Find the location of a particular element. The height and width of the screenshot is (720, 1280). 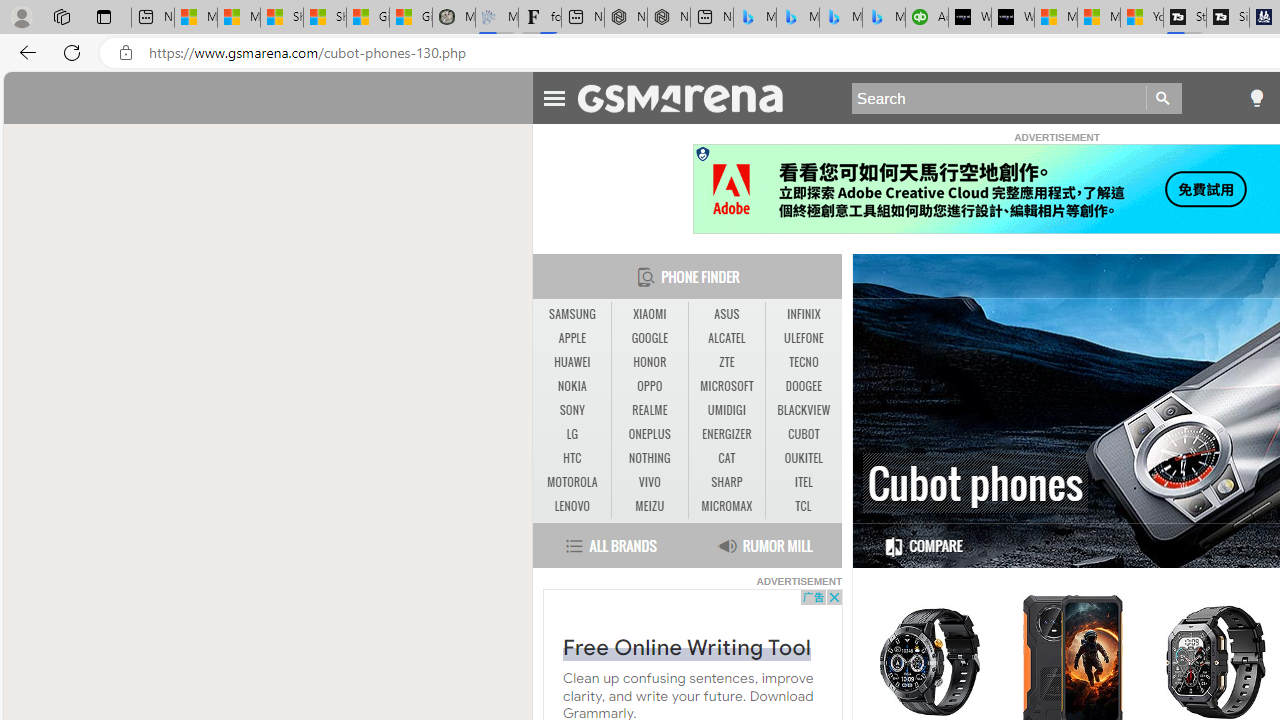

SAMSUNG is located at coordinates (572, 314).